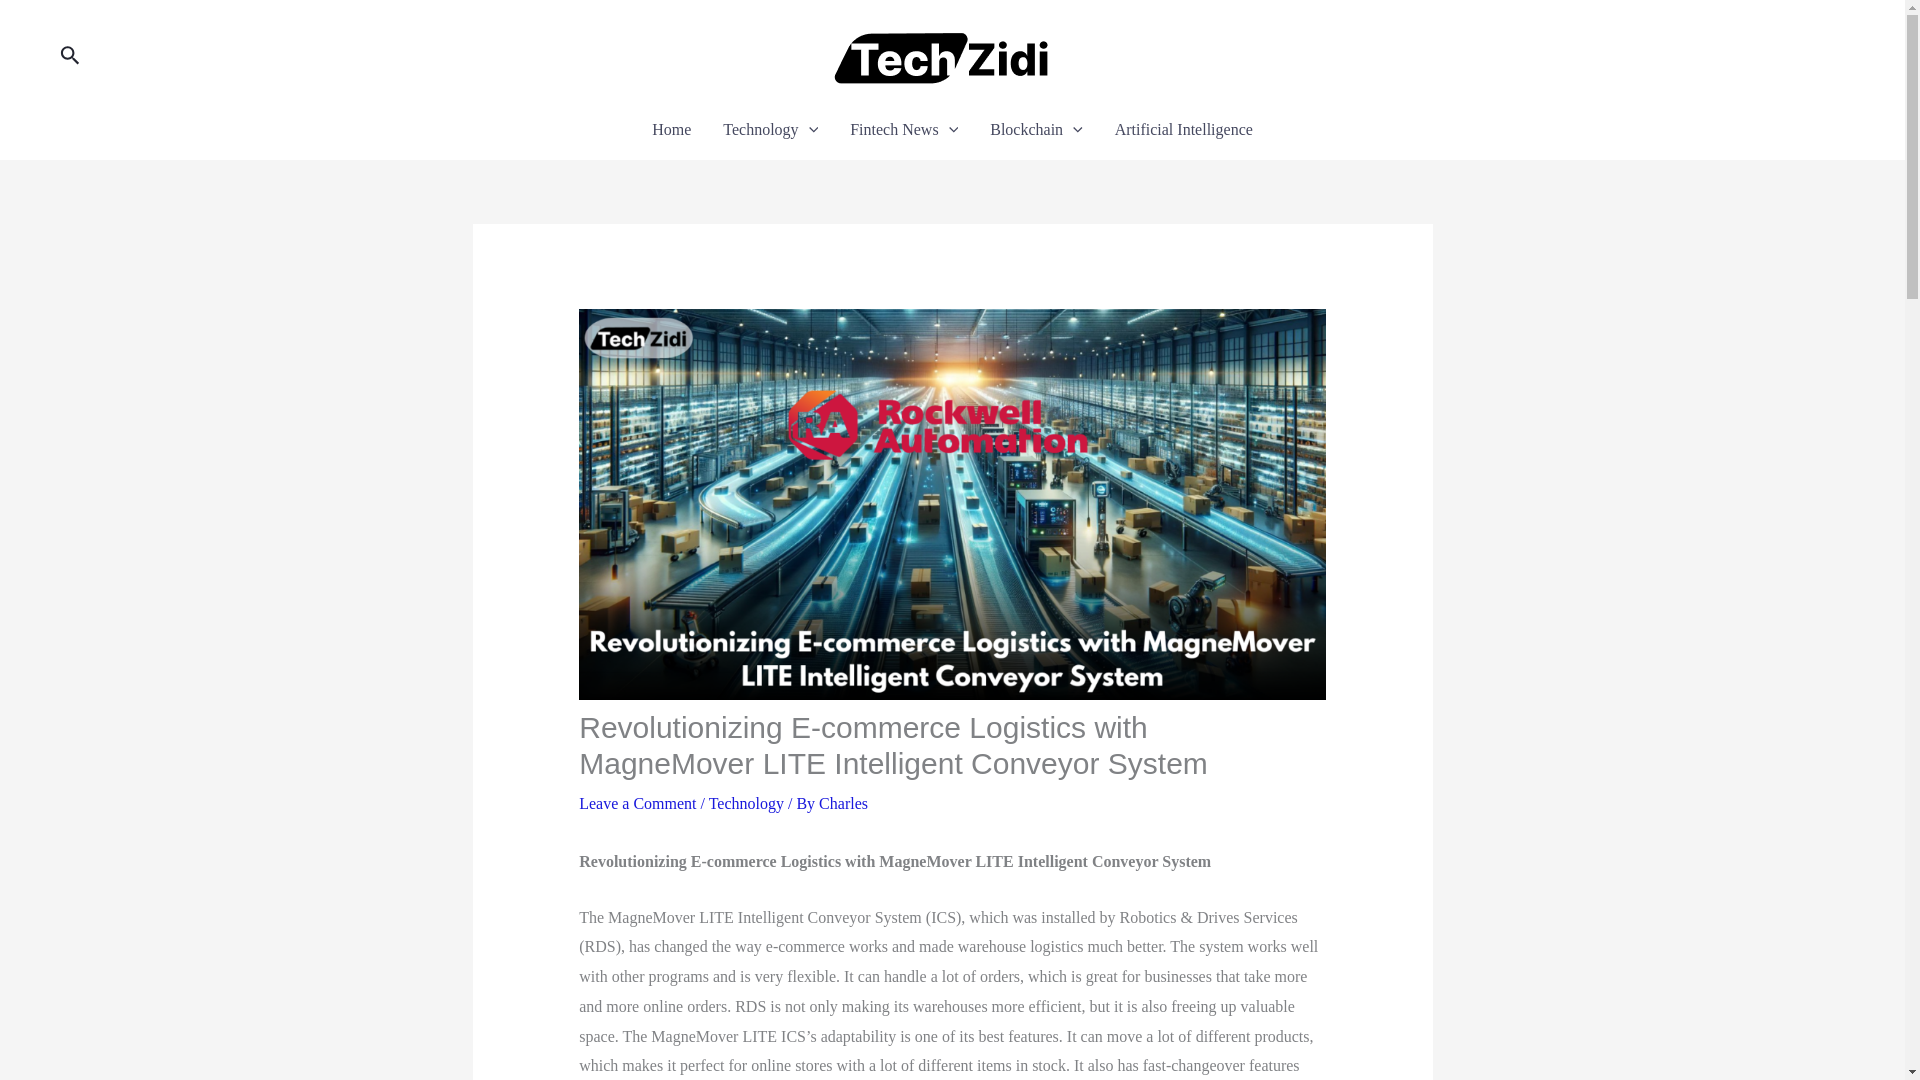 This screenshot has height=1080, width=1920. I want to click on View all posts by Charles, so click(843, 803).